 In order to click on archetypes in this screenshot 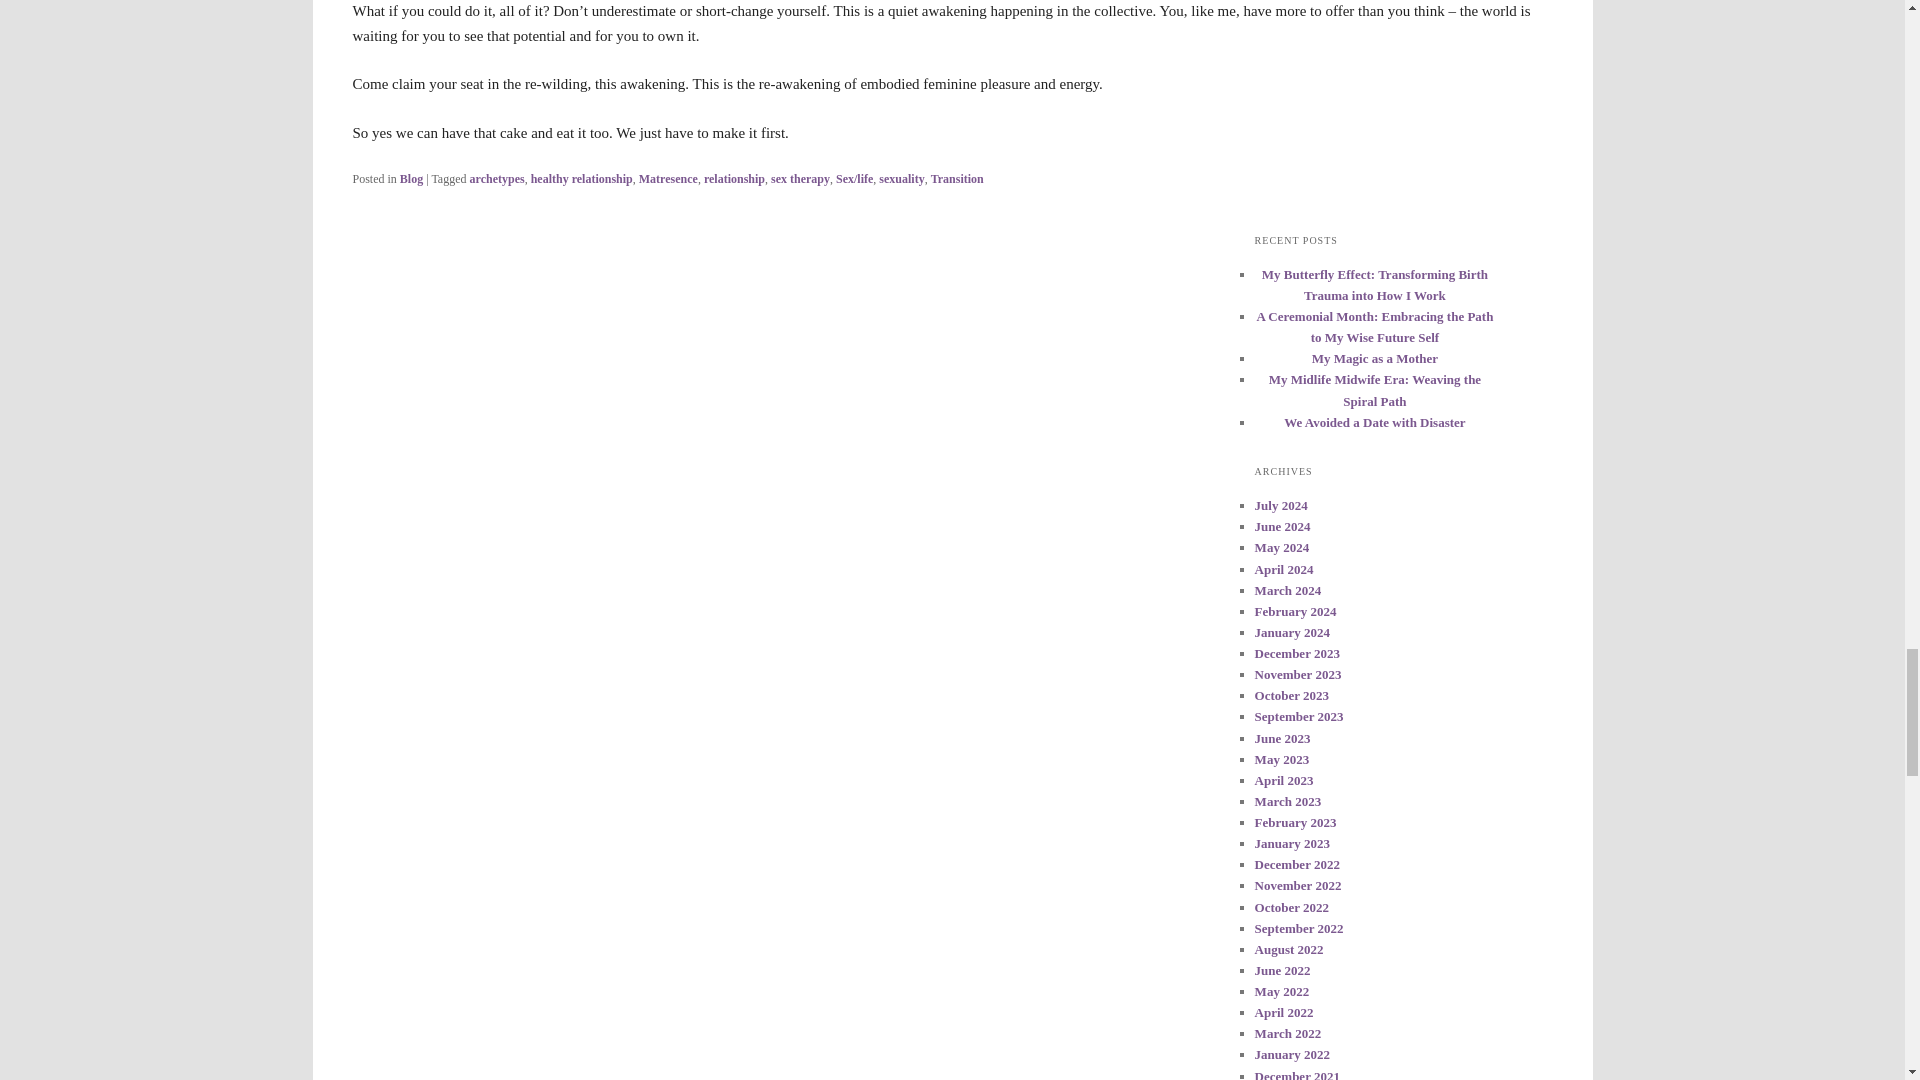, I will do `click(497, 178)`.